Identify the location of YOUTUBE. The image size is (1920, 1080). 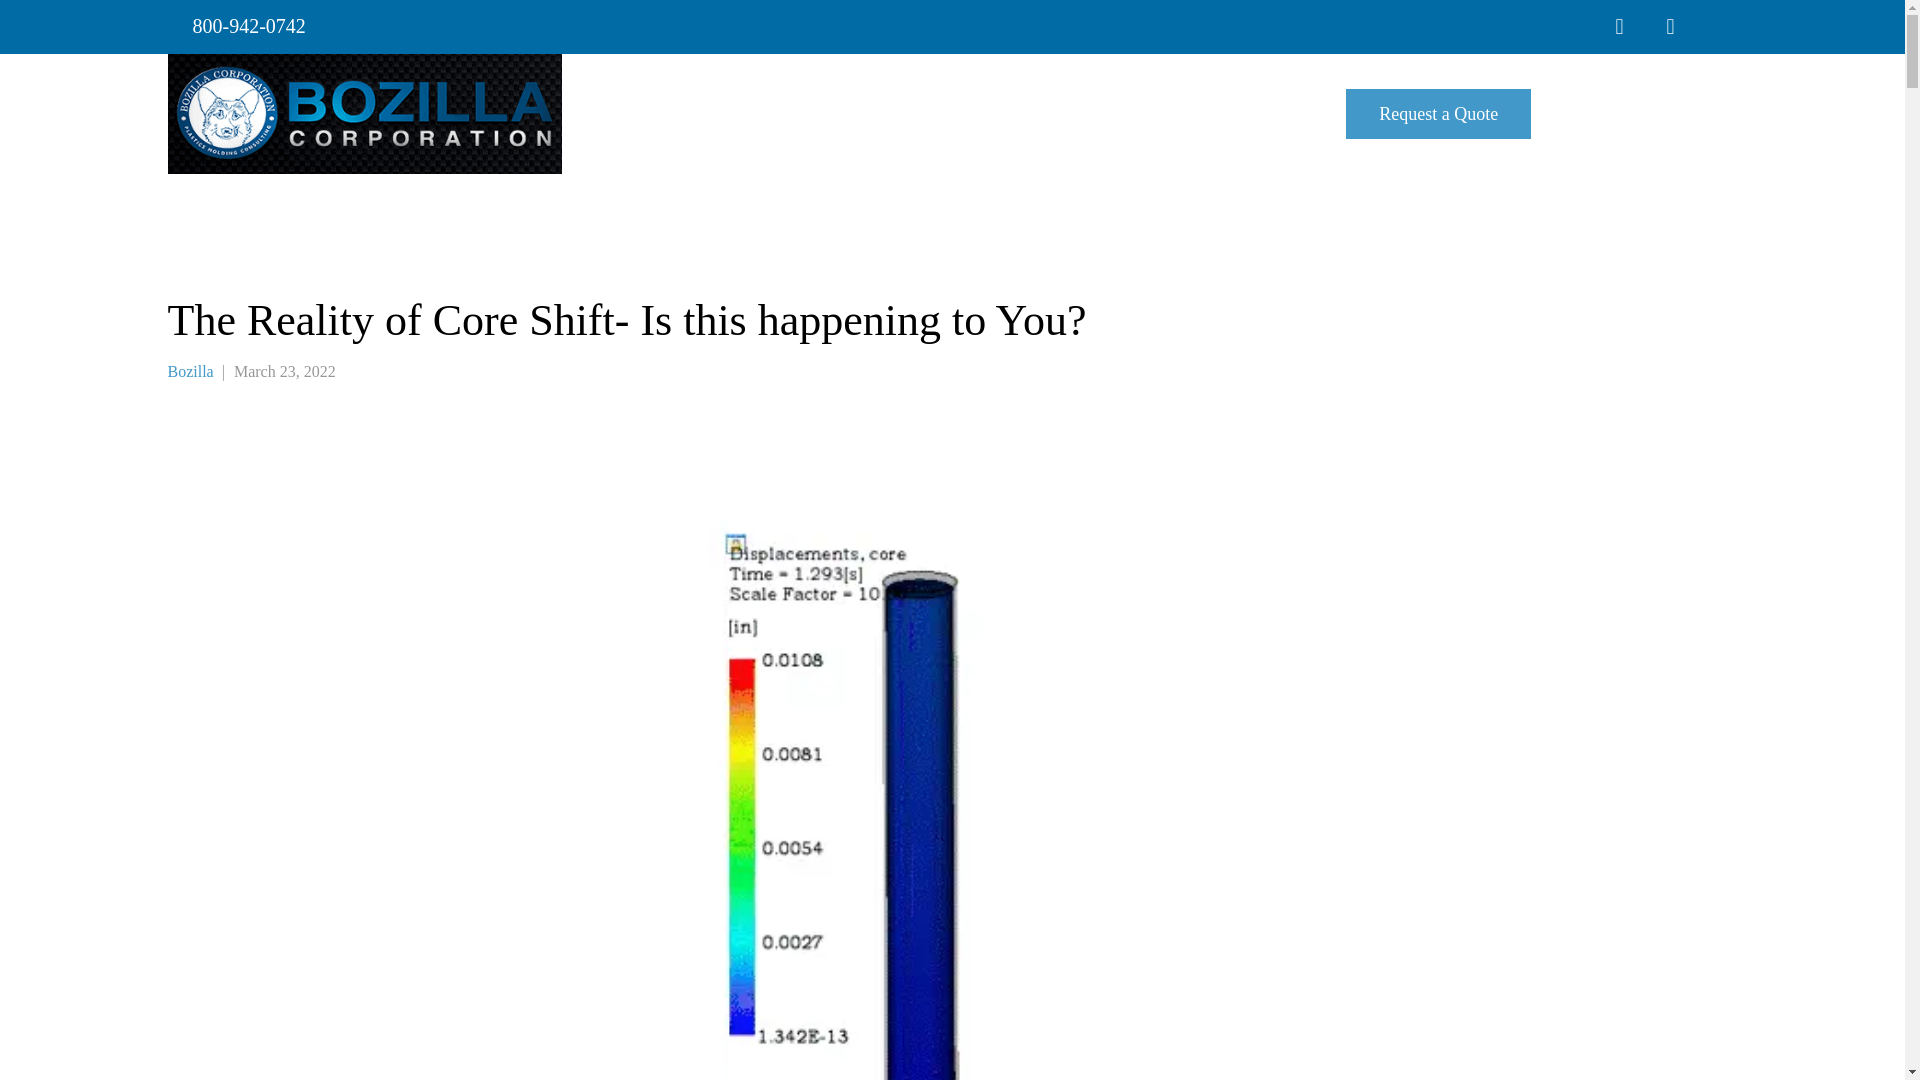
(1720, 38).